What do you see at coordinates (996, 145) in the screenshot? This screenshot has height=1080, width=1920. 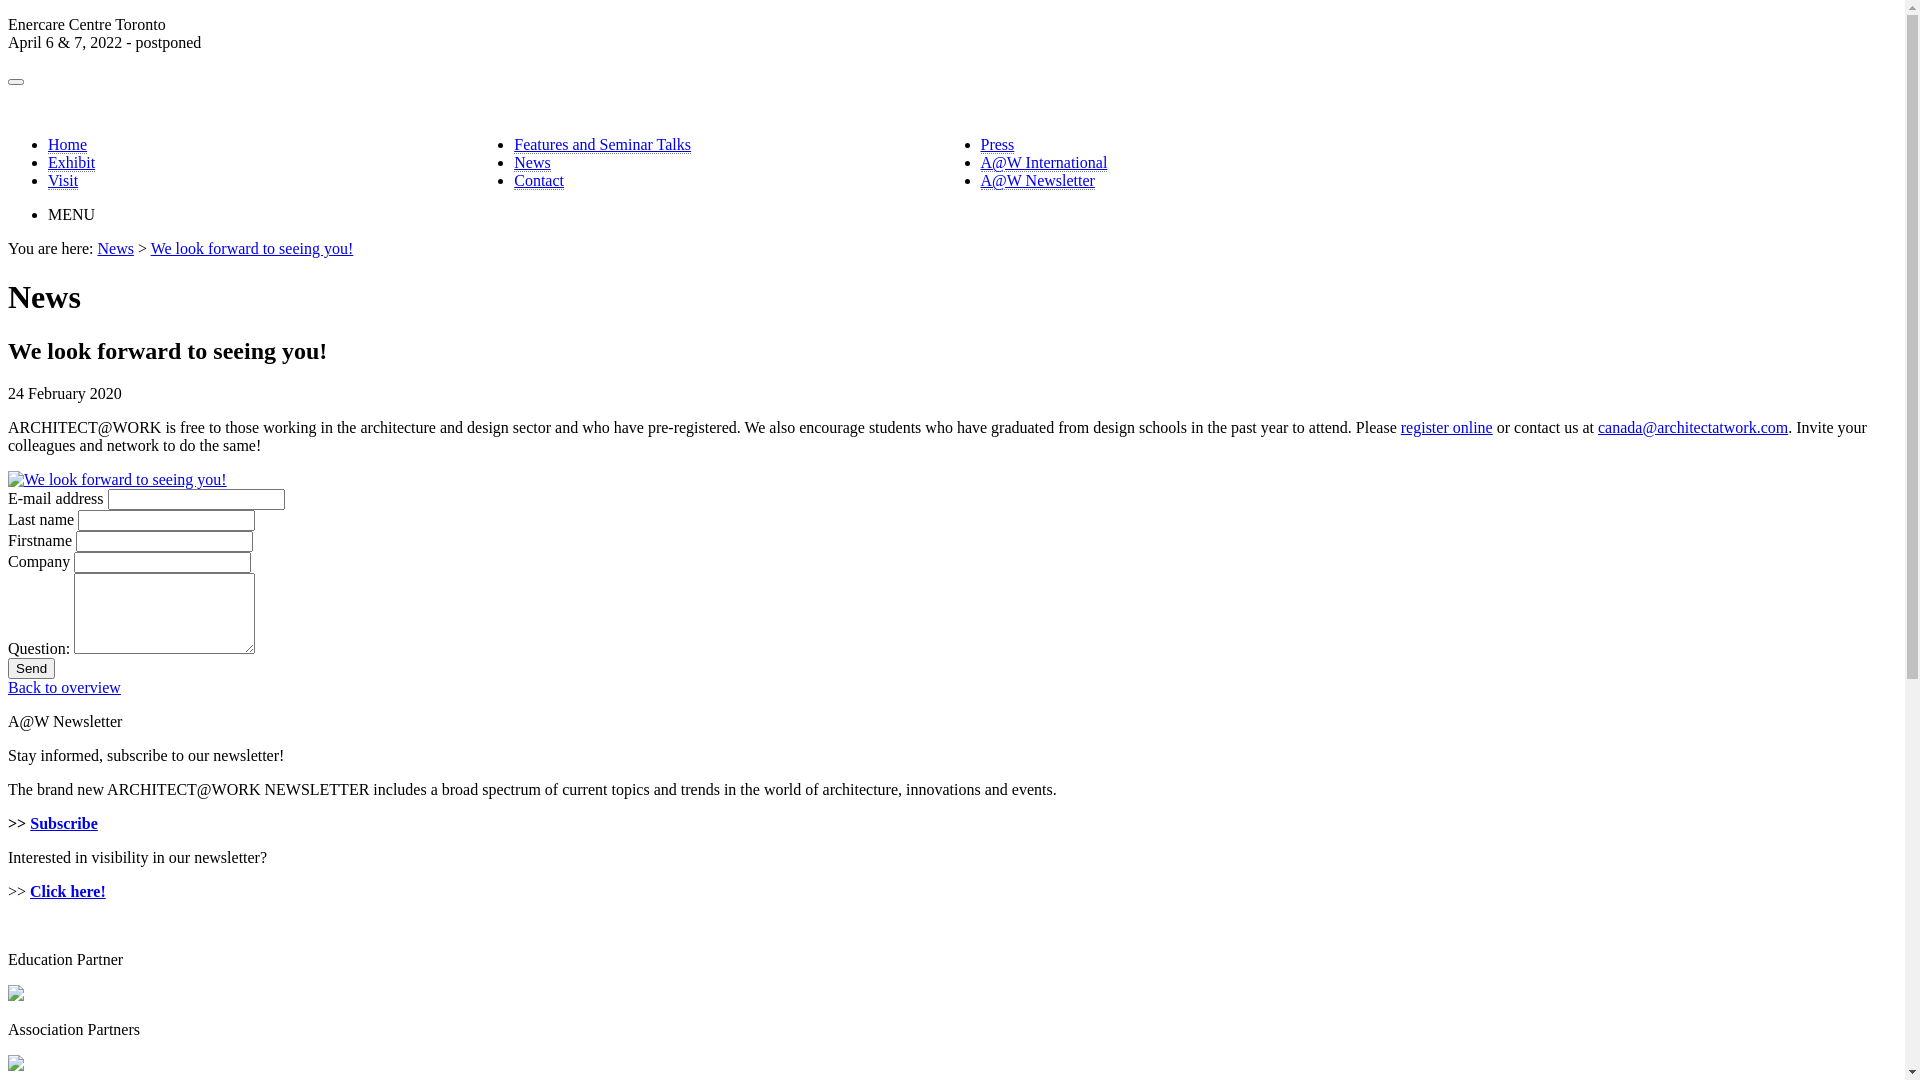 I see `Press` at bounding box center [996, 145].